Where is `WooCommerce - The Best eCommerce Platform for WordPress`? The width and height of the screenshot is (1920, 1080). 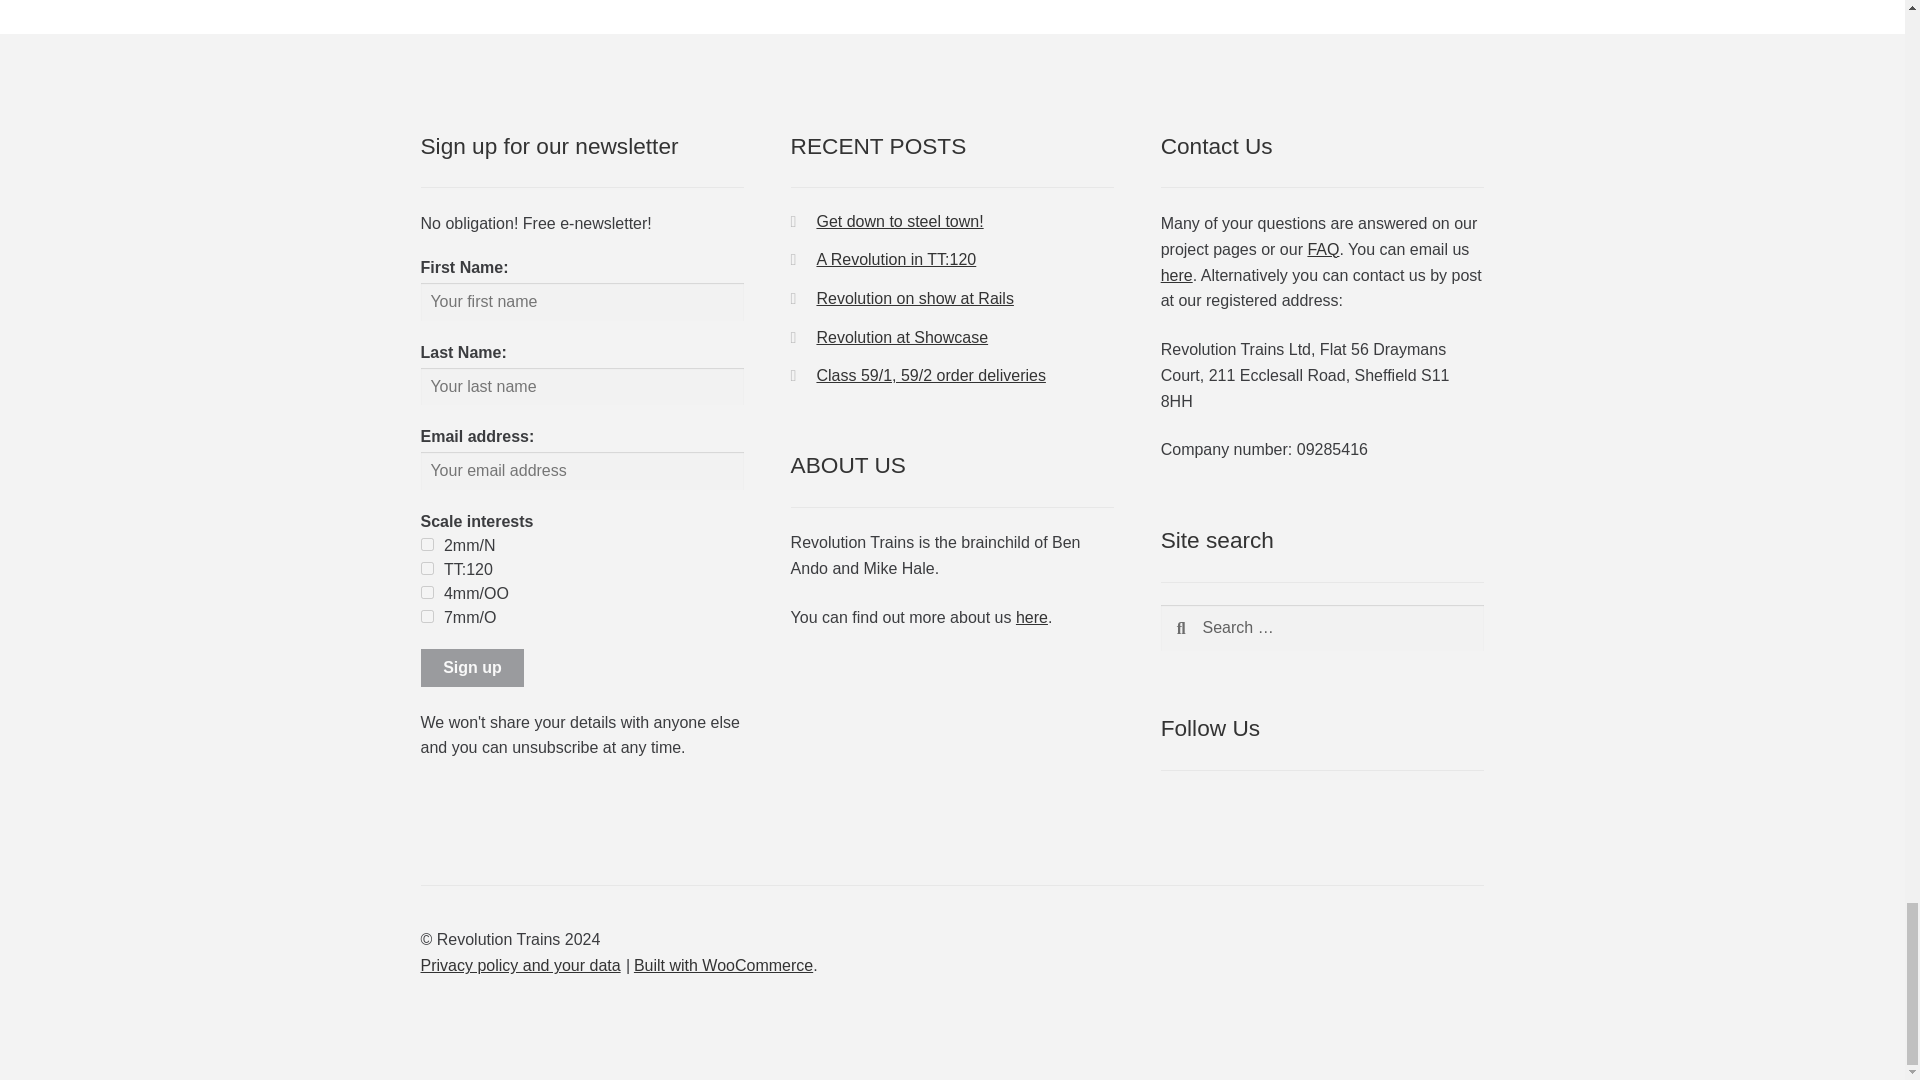
WooCommerce - The Best eCommerce Platform for WordPress is located at coordinates (722, 965).